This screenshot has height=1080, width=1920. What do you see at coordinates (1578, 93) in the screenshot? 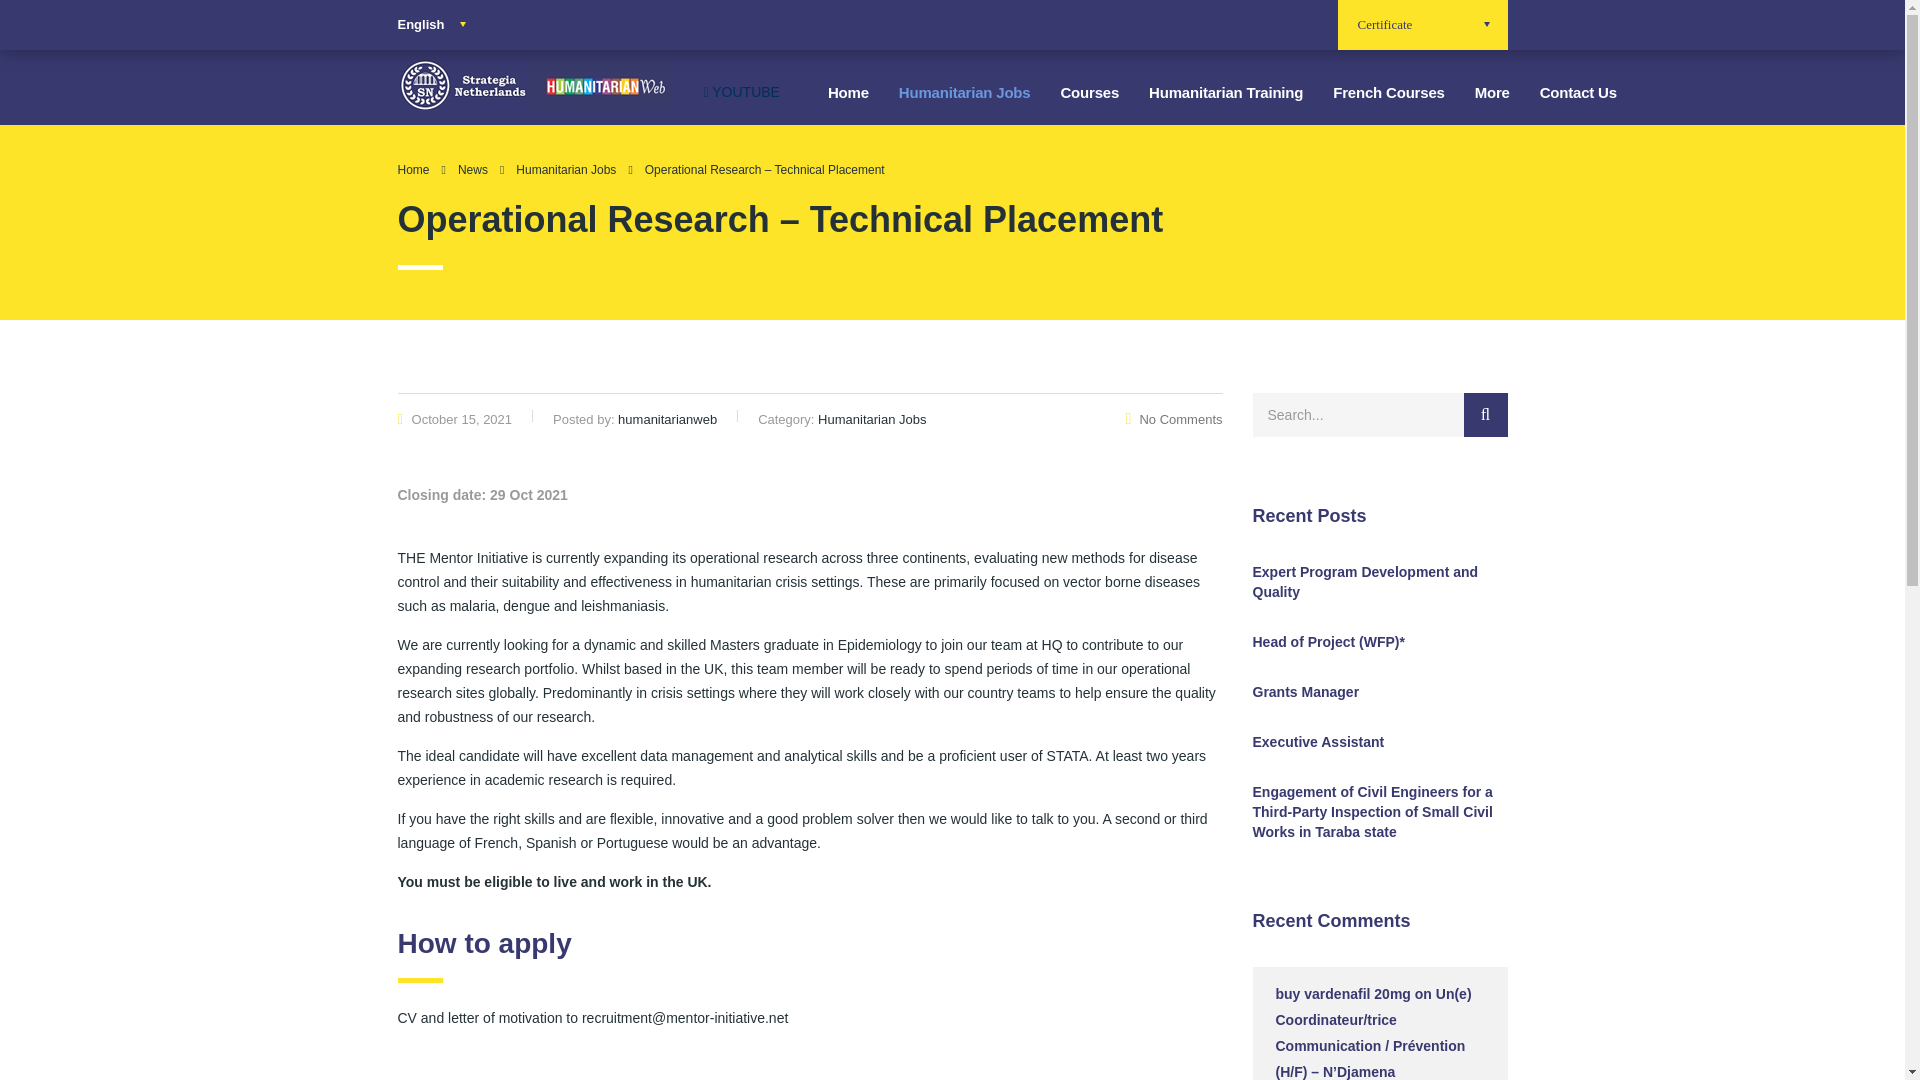
I see `Contact Us` at bounding box center [1578, 93].